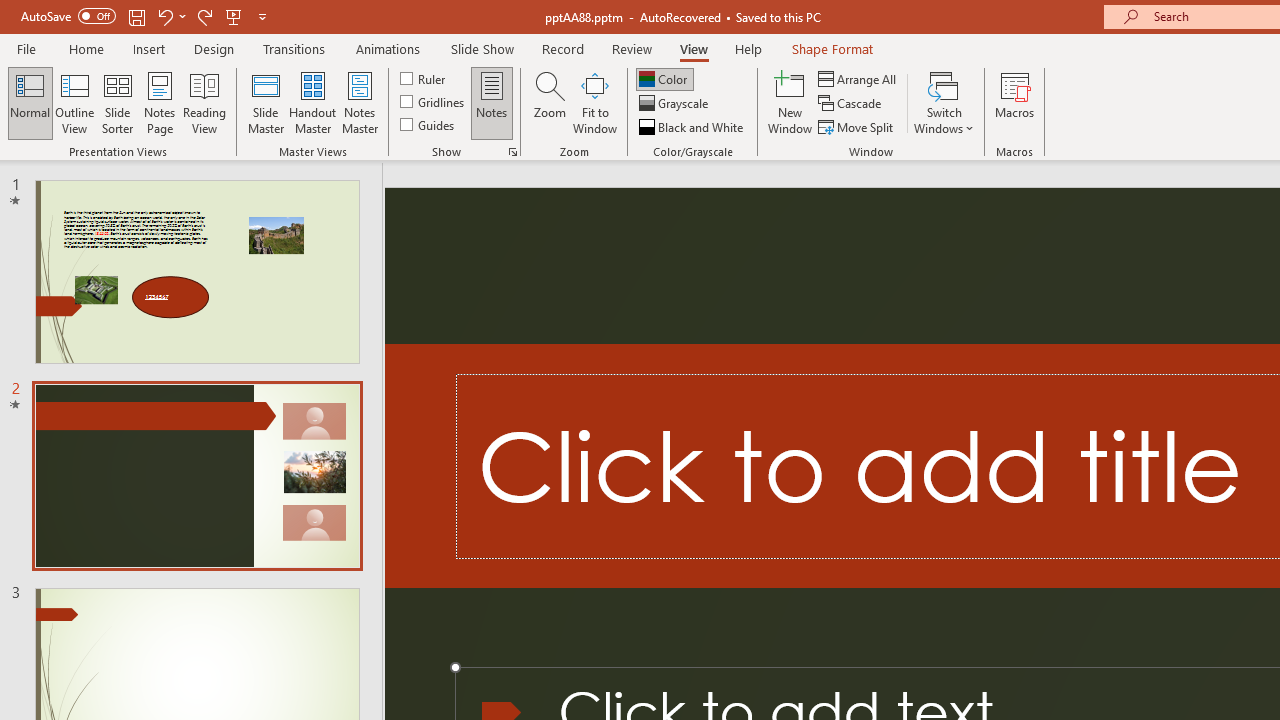  Describe the element at coordinates (1014, 102) in the screenshot. I see `Macros` at that location.